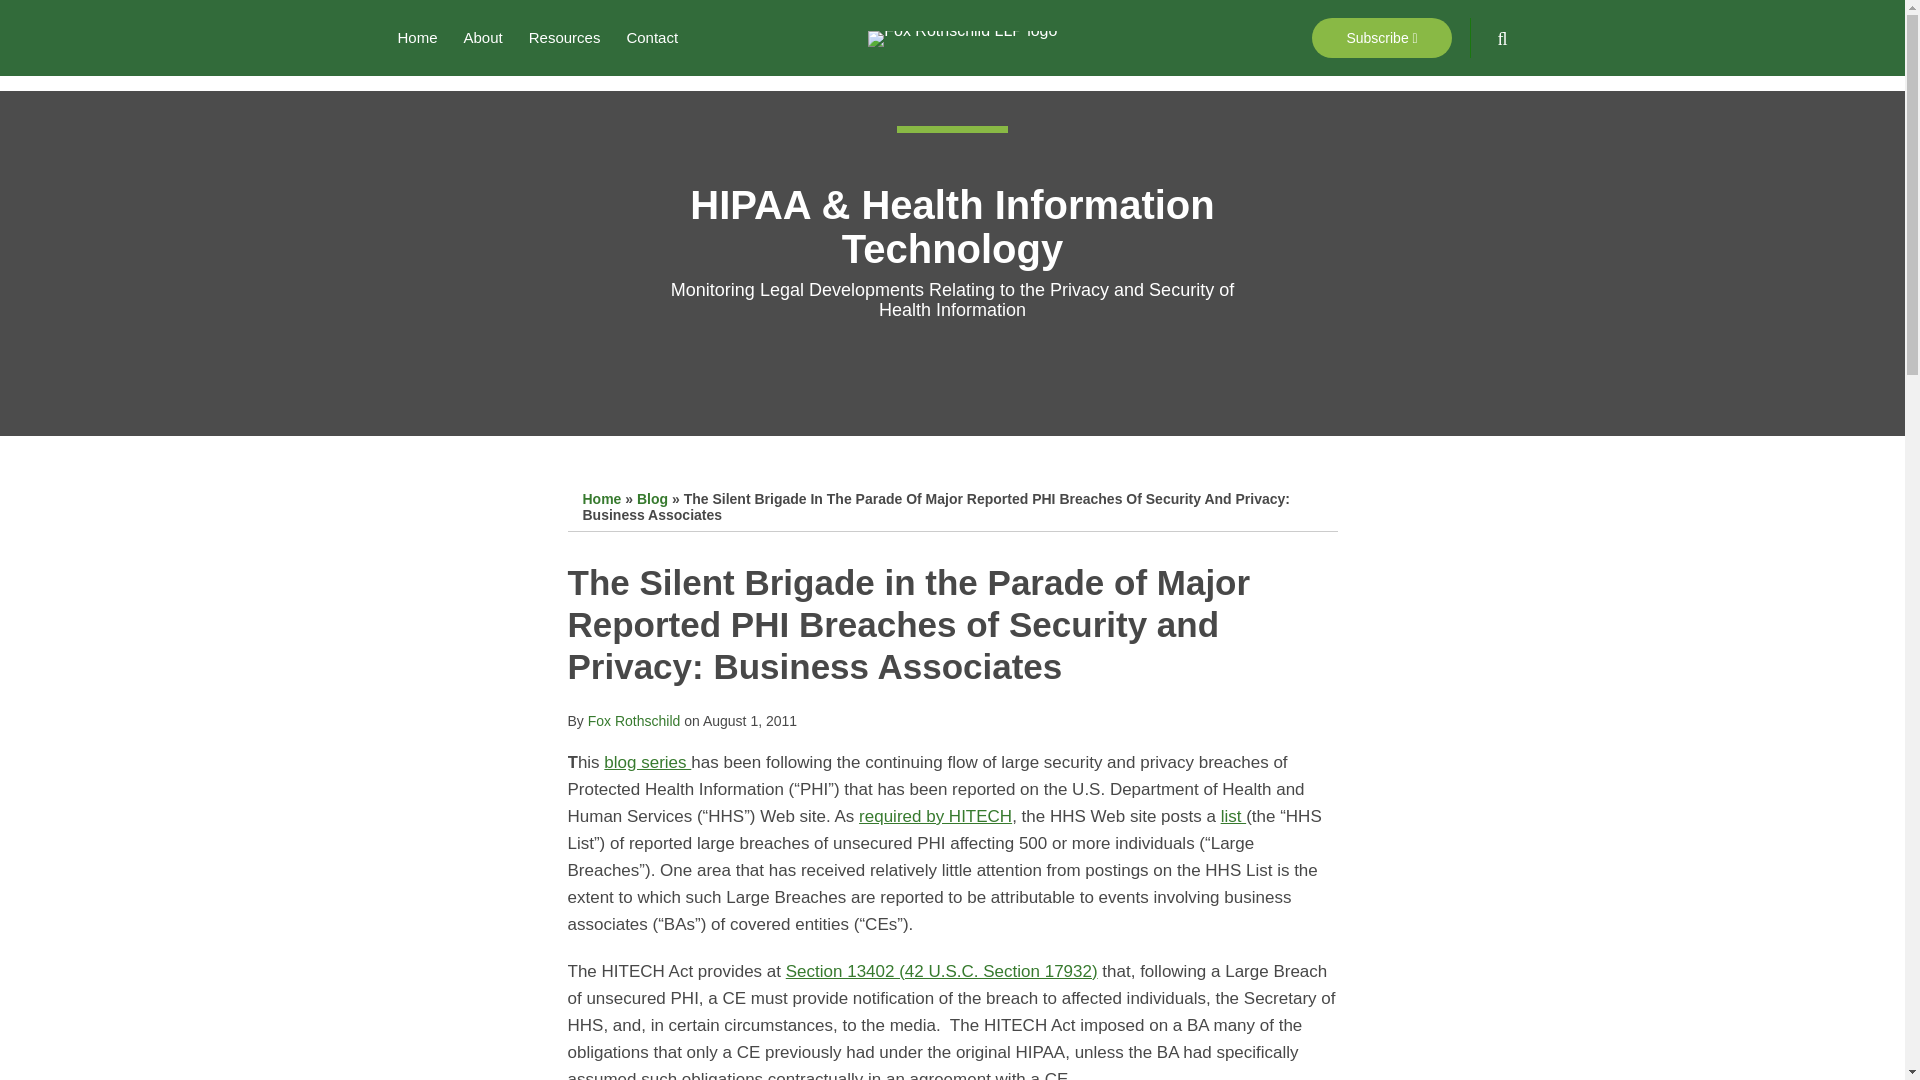 This screenshot has height=1080, width=1920. Describe the element at coordinates (652, 498) in the screenshot. I see `Blog` at that location.